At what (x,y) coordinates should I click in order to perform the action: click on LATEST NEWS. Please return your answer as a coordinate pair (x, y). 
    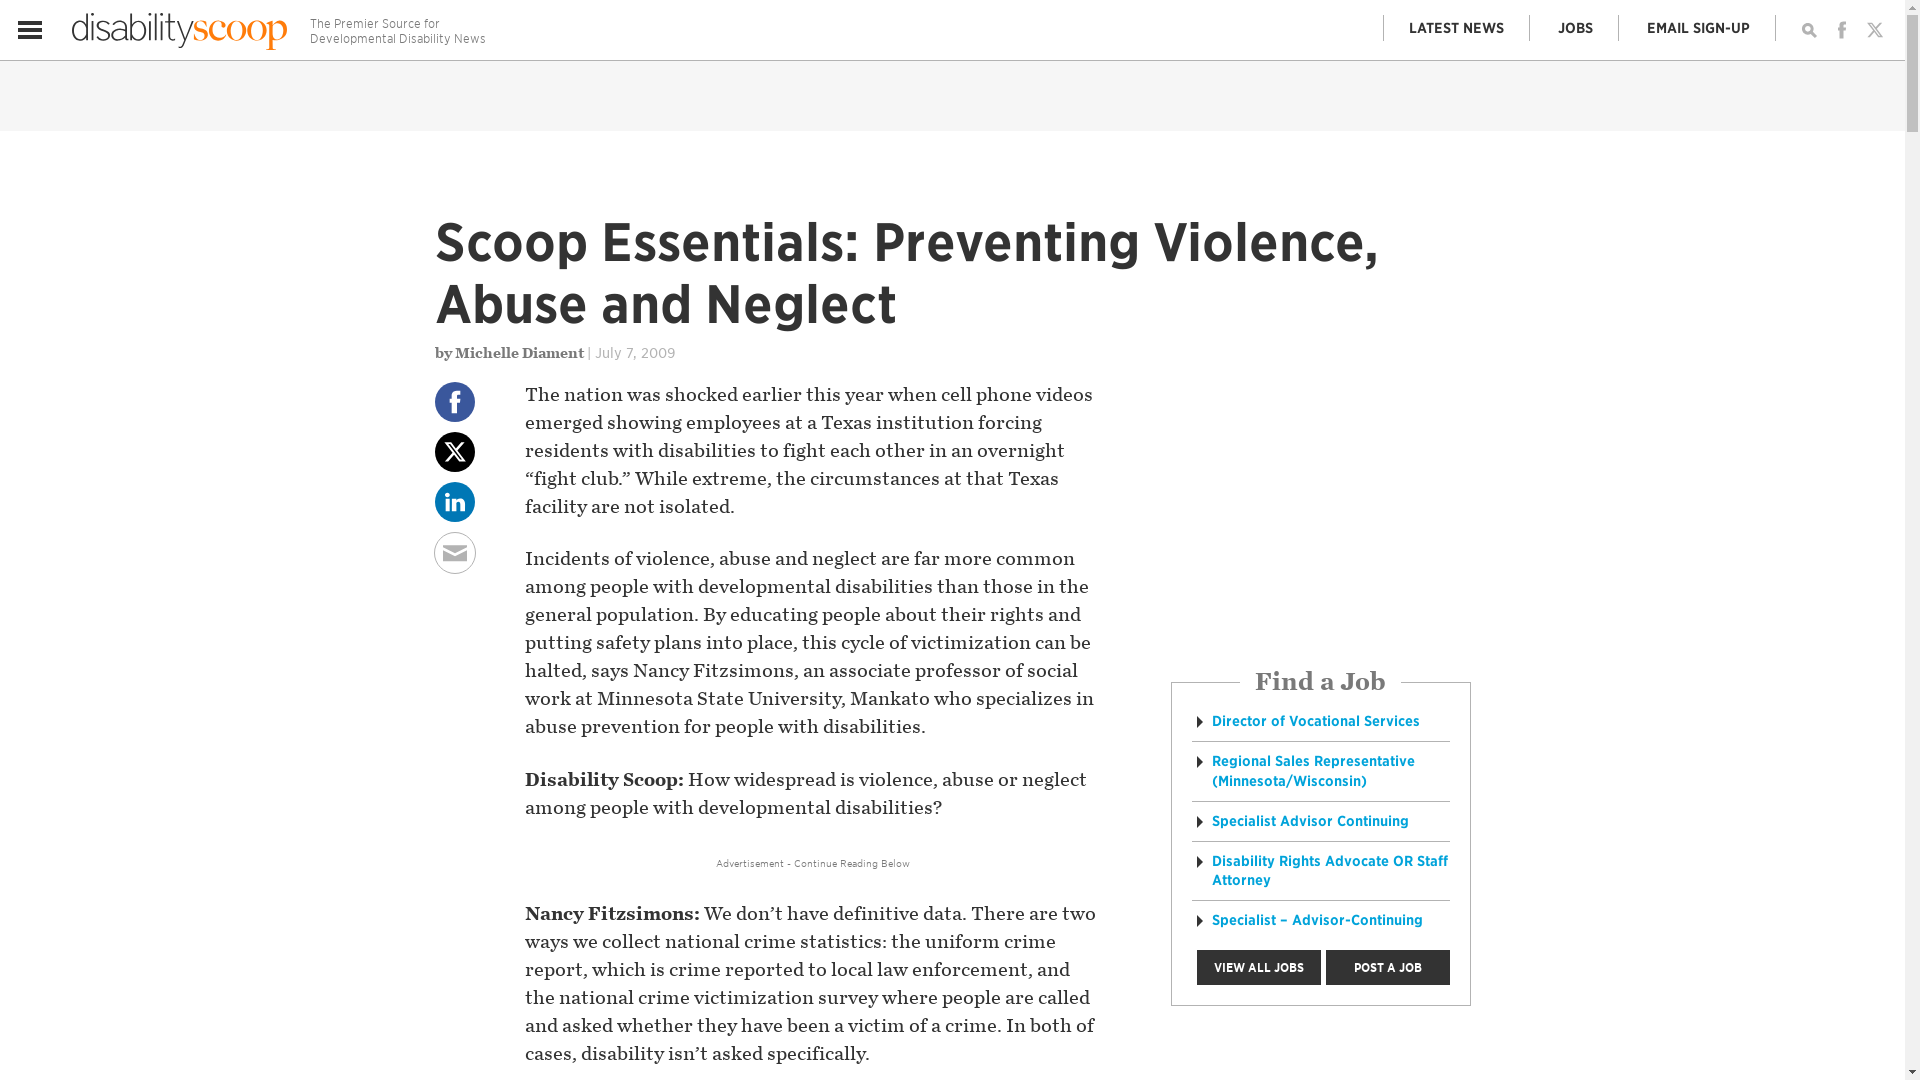
    Looking at the image, I should click on (1457, 28).